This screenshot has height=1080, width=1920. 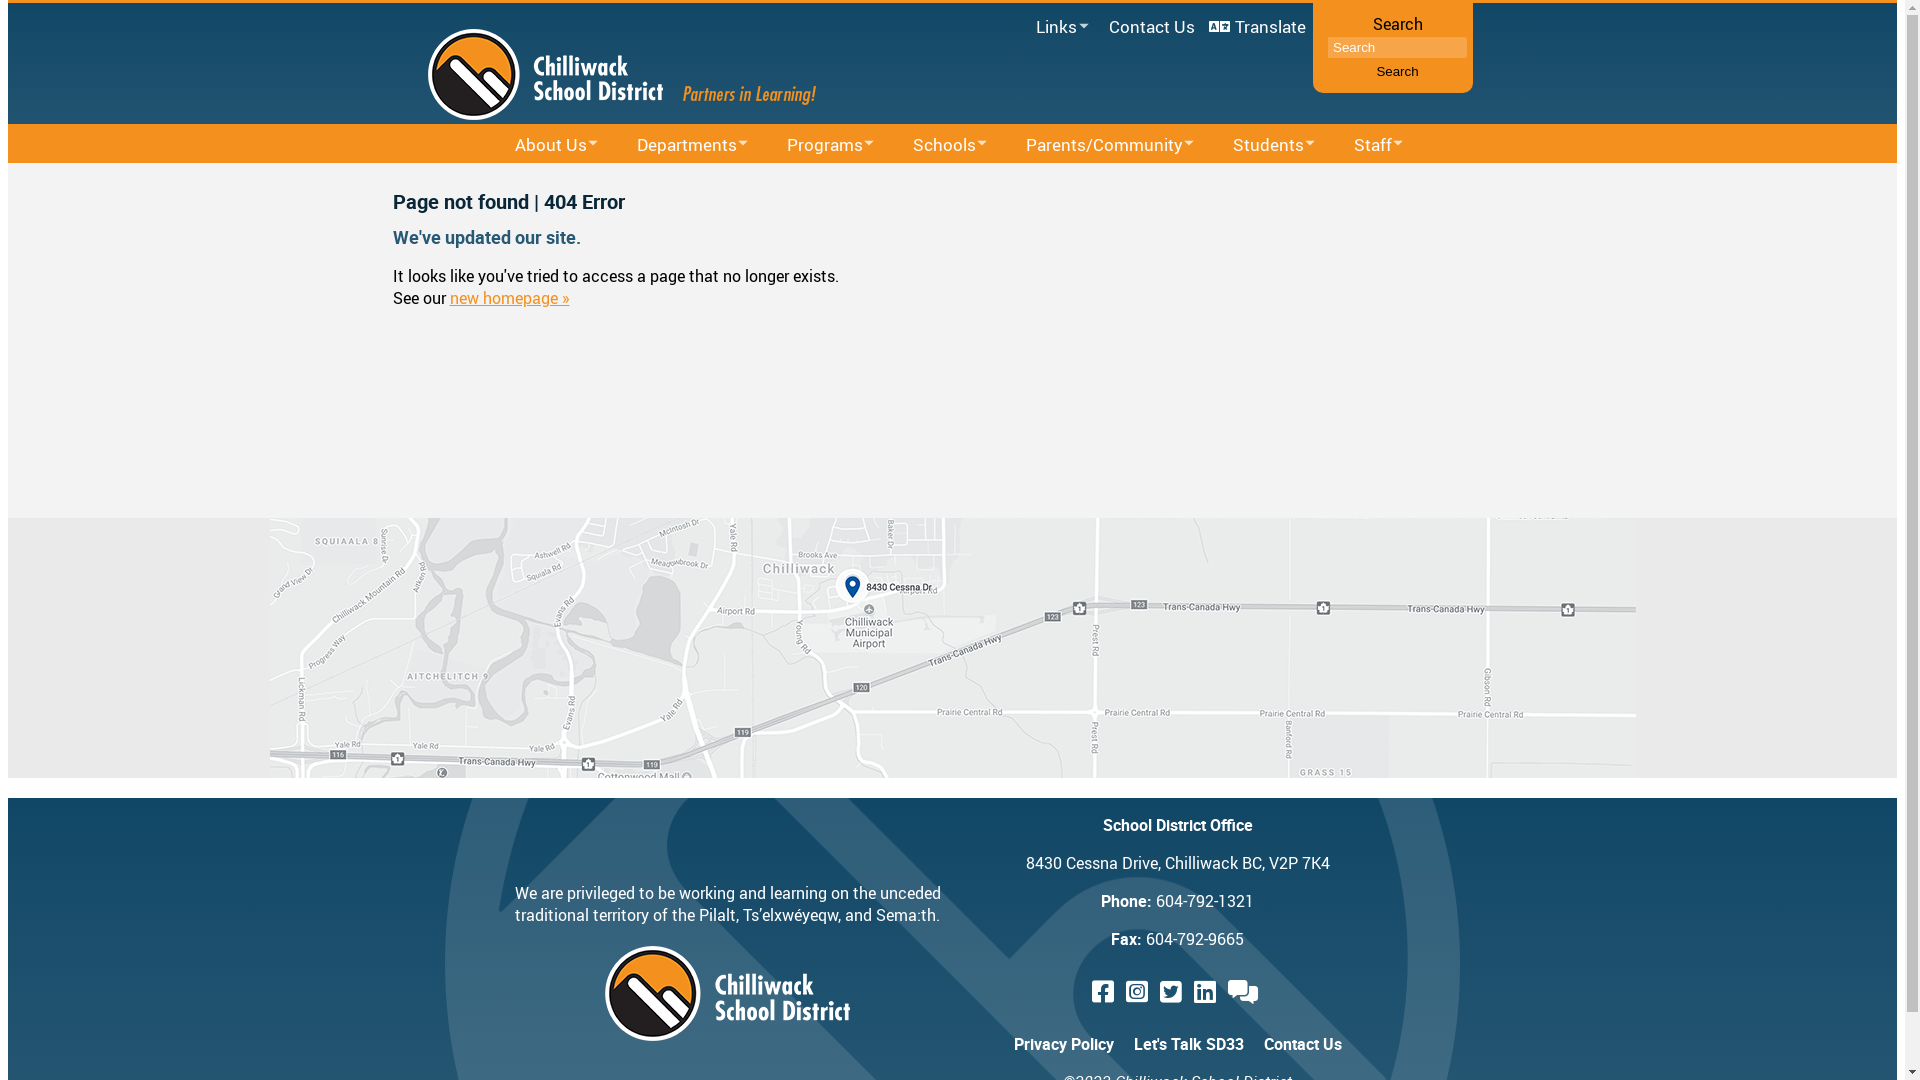 What do you see at coordinates (754, 182) in the screenshot?
I see `Facilities Department` at bounding box center [754, 182].